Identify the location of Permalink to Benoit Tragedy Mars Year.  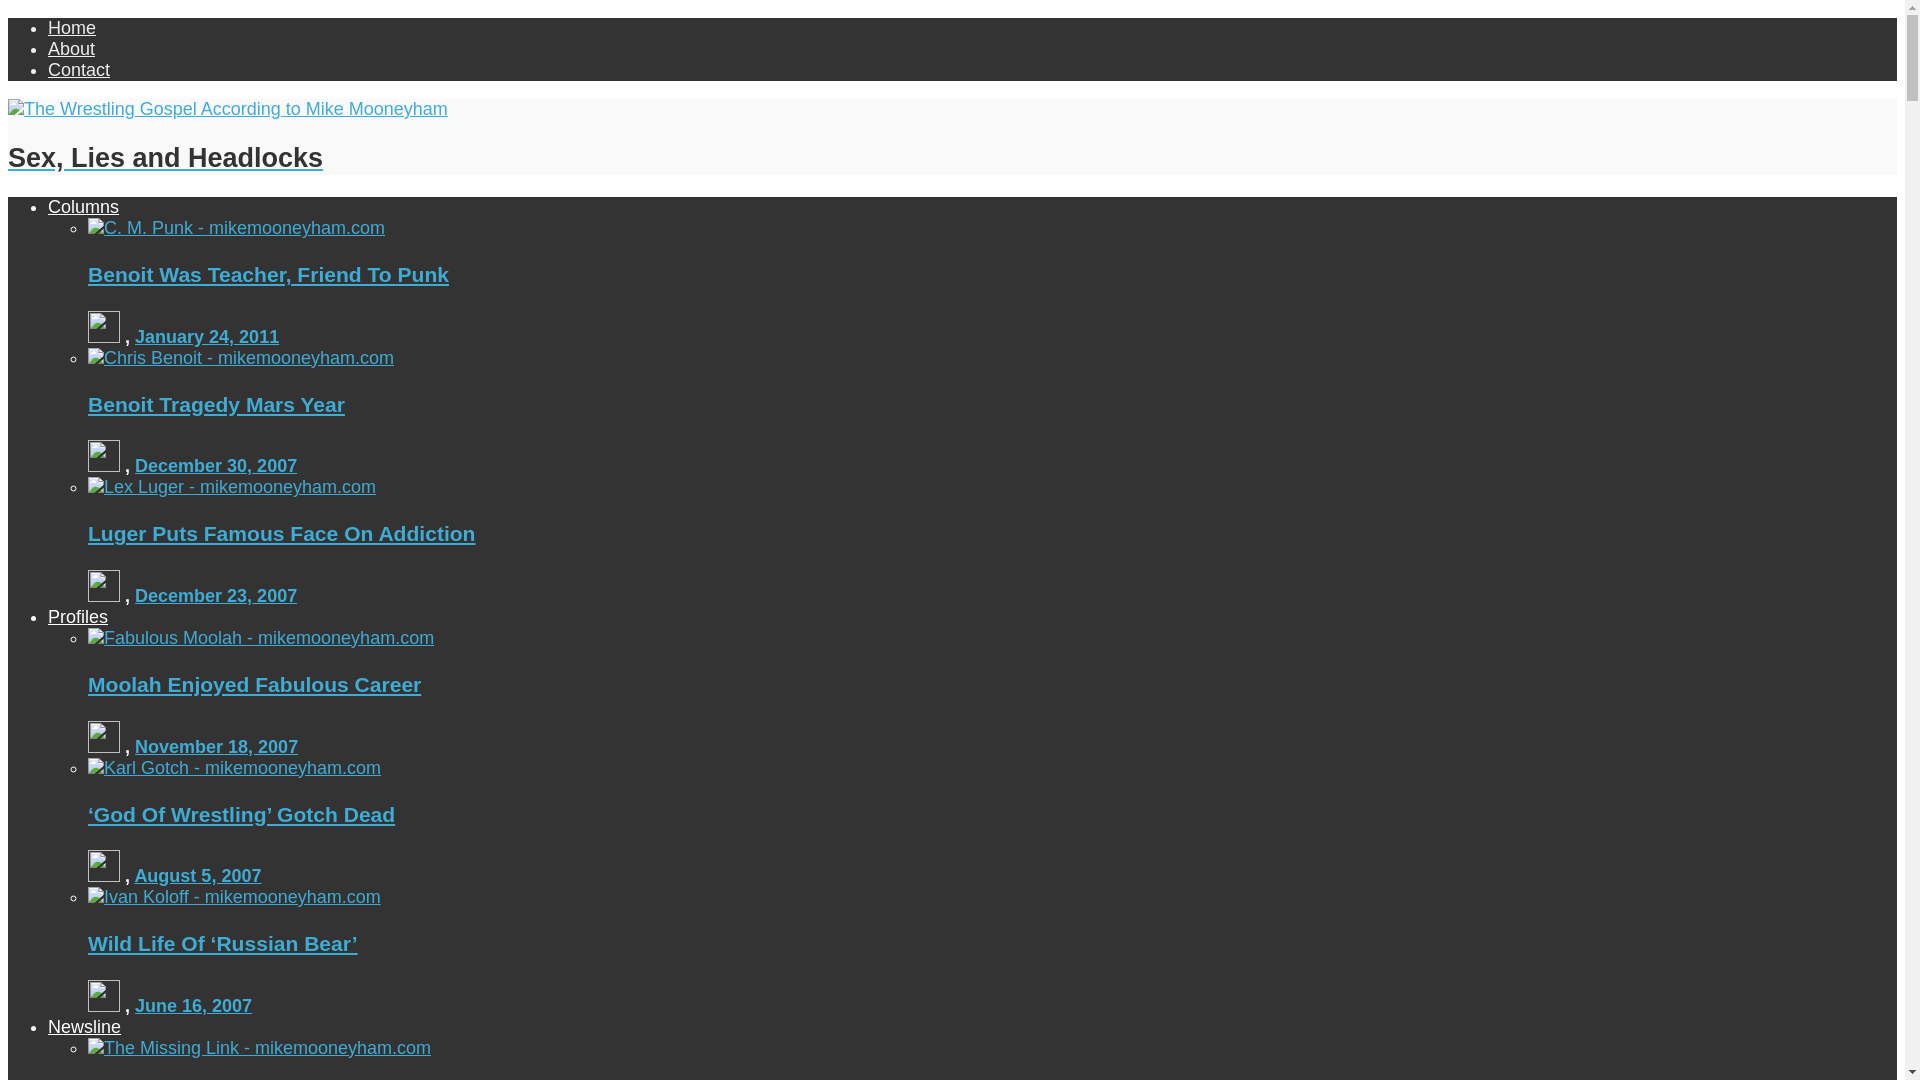
(216, 466).